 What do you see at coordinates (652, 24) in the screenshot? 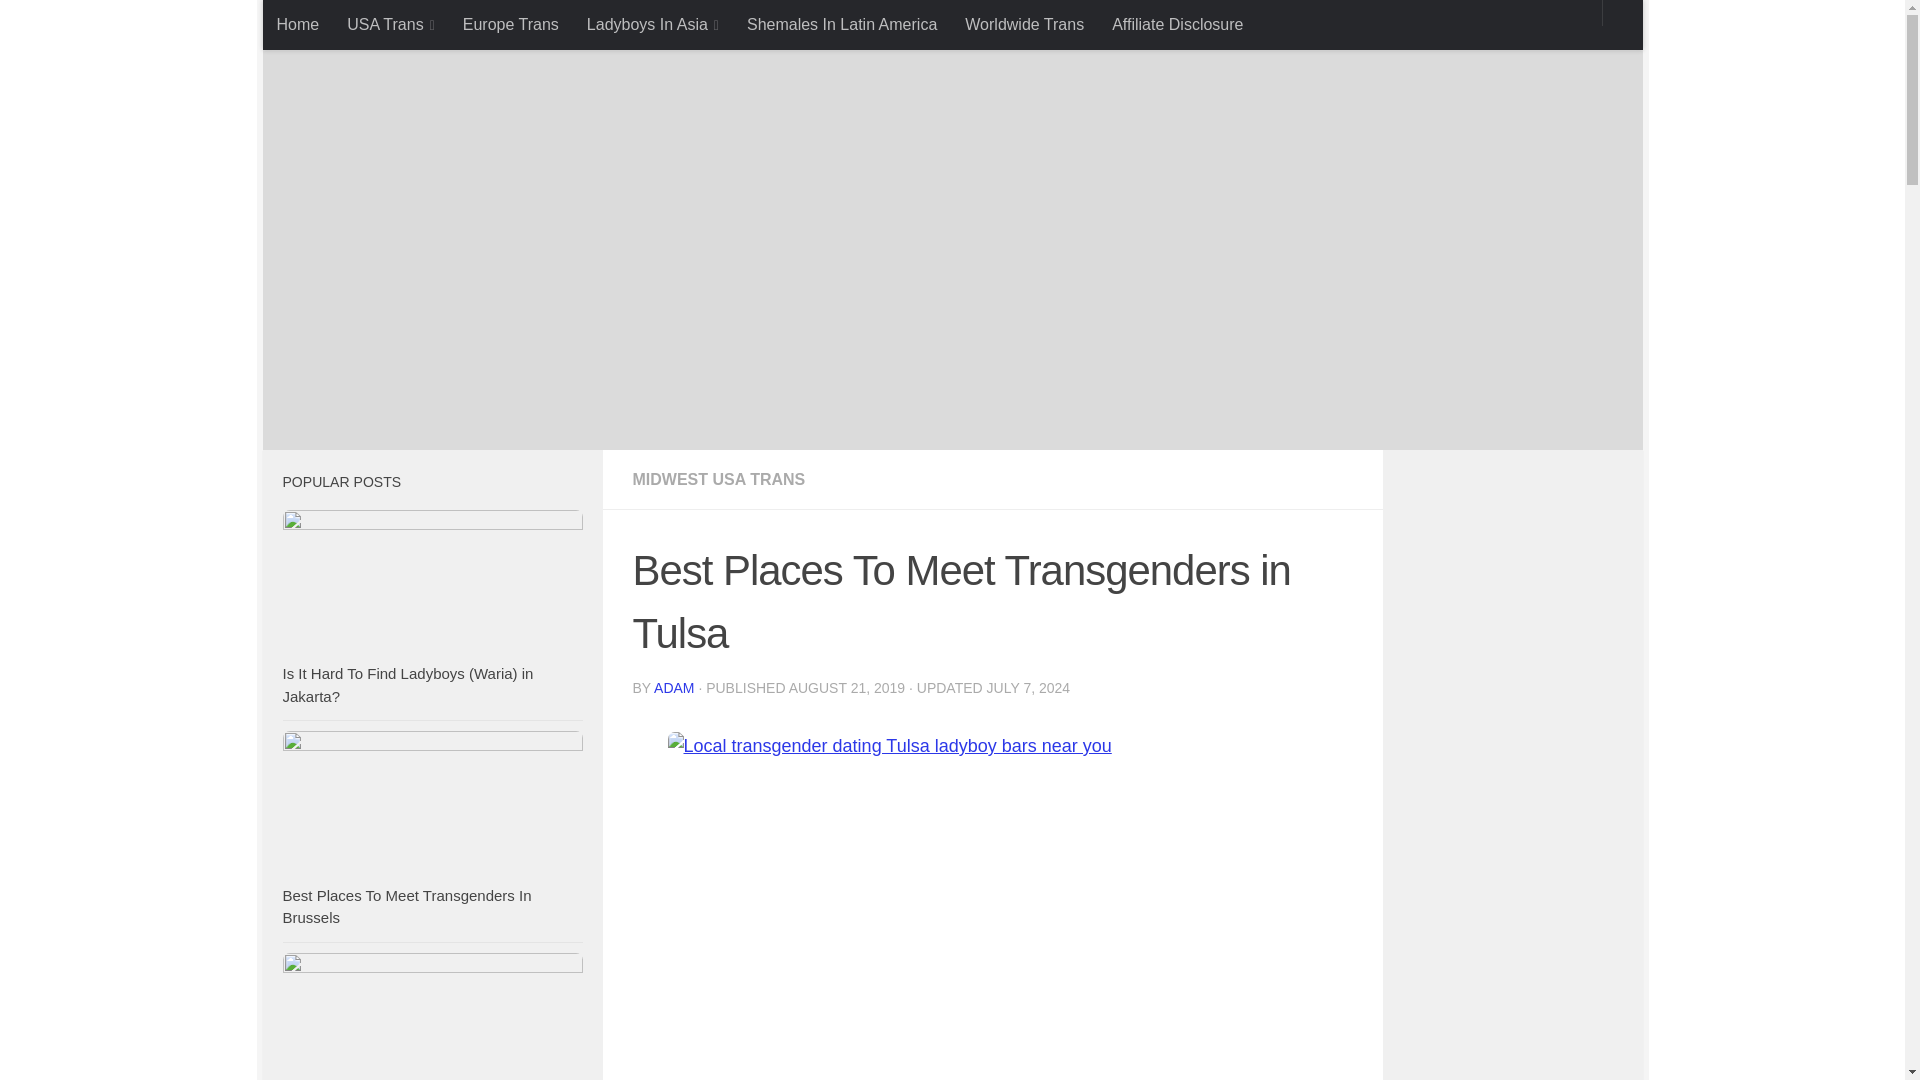
I see `Ladyboys In Asia` at bounding box center [652, 24].